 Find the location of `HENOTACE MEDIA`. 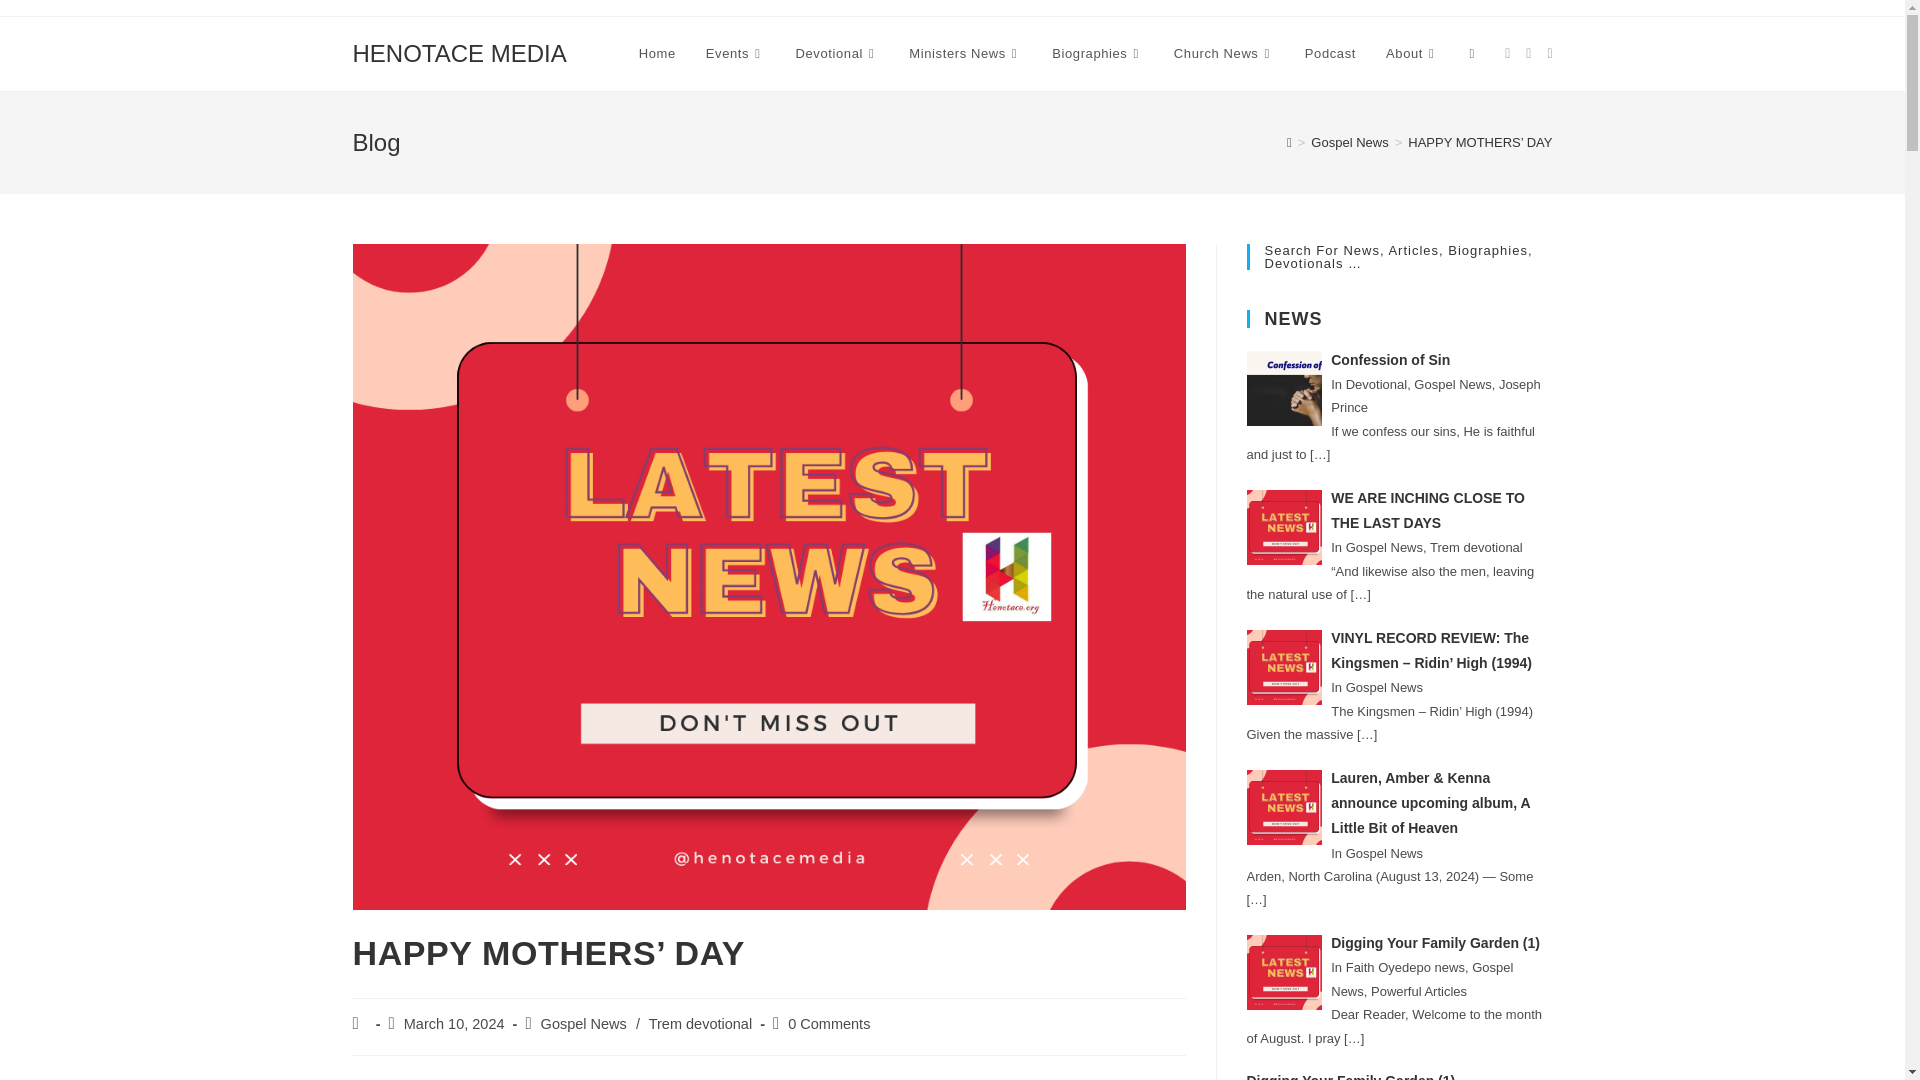

HENOTACE MEDIA is located at coordinates (458, 52).